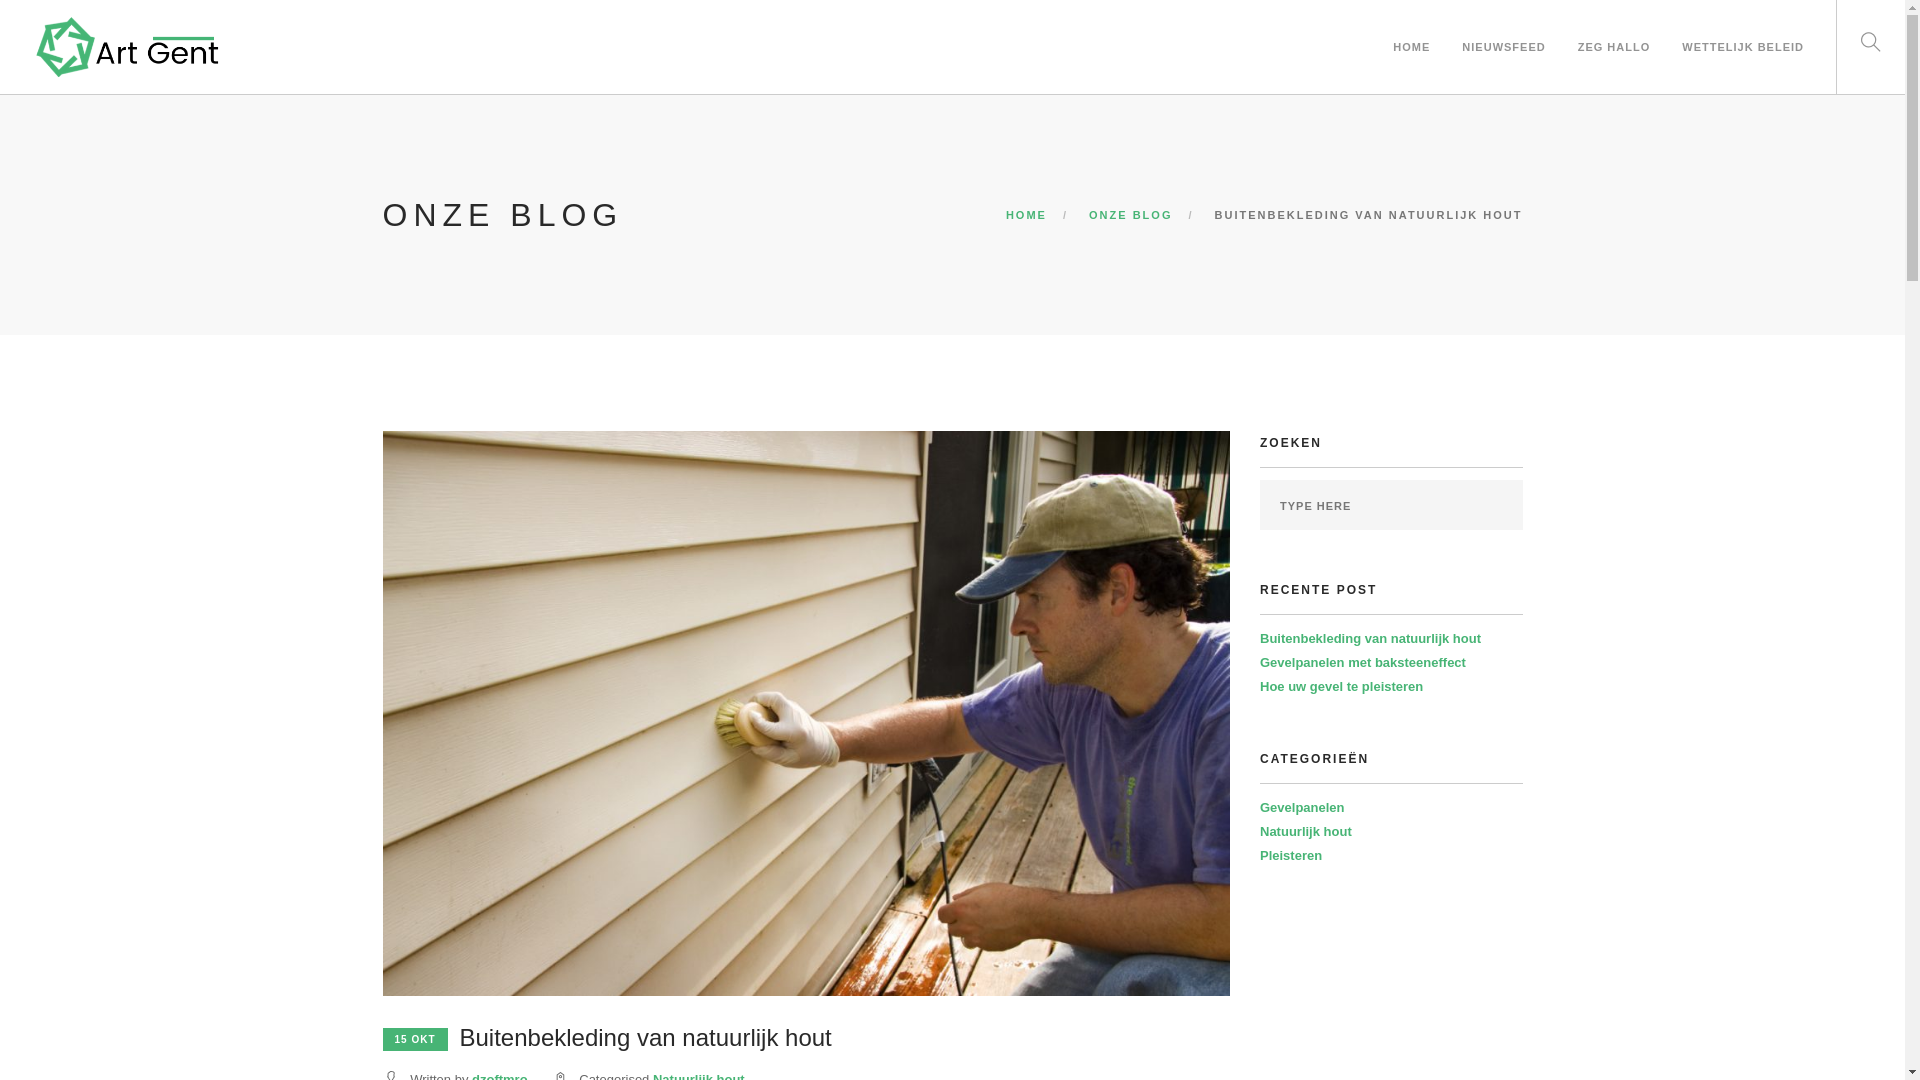 This screenshot has width=1920, height=1080. What do you see at coordinates (1130, 215) in the screenshot?
I see `ONZE BLOG` at bounding box center [1130, 215].